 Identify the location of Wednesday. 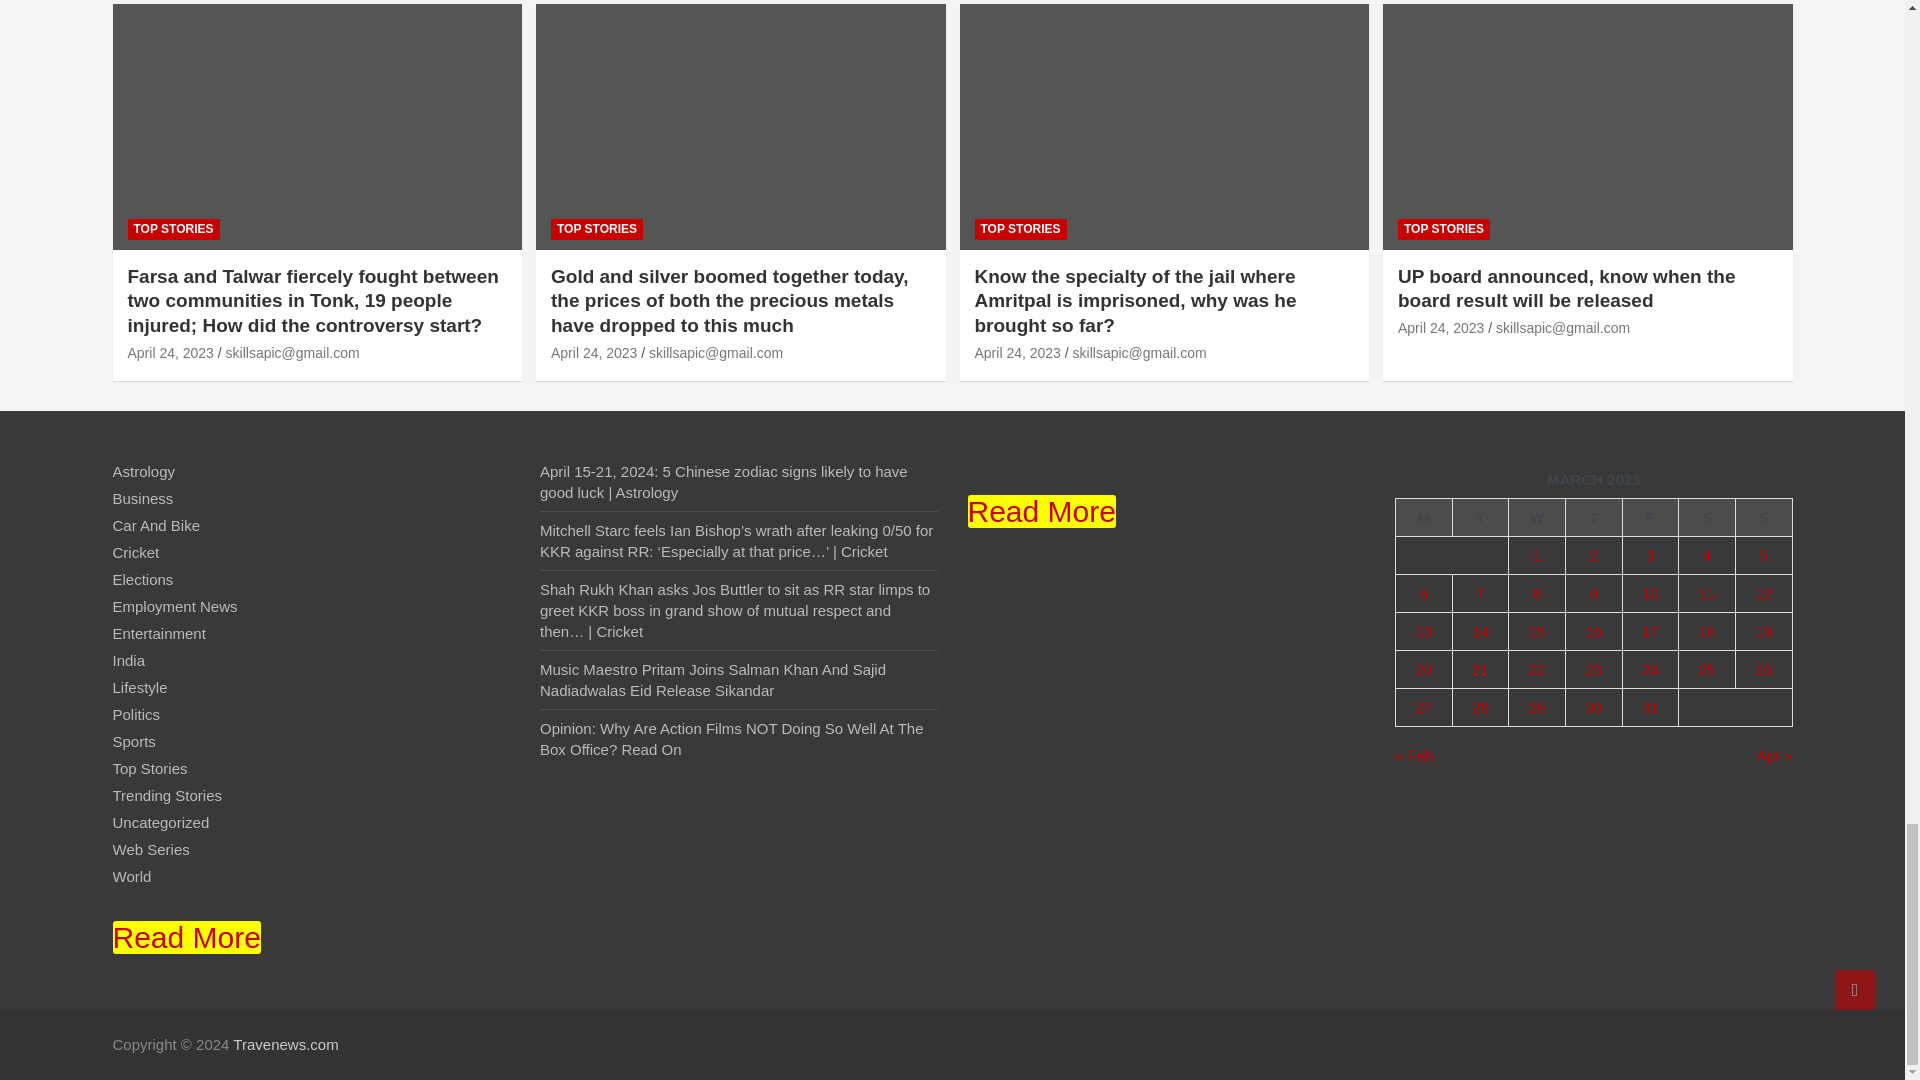
(1538, 517).